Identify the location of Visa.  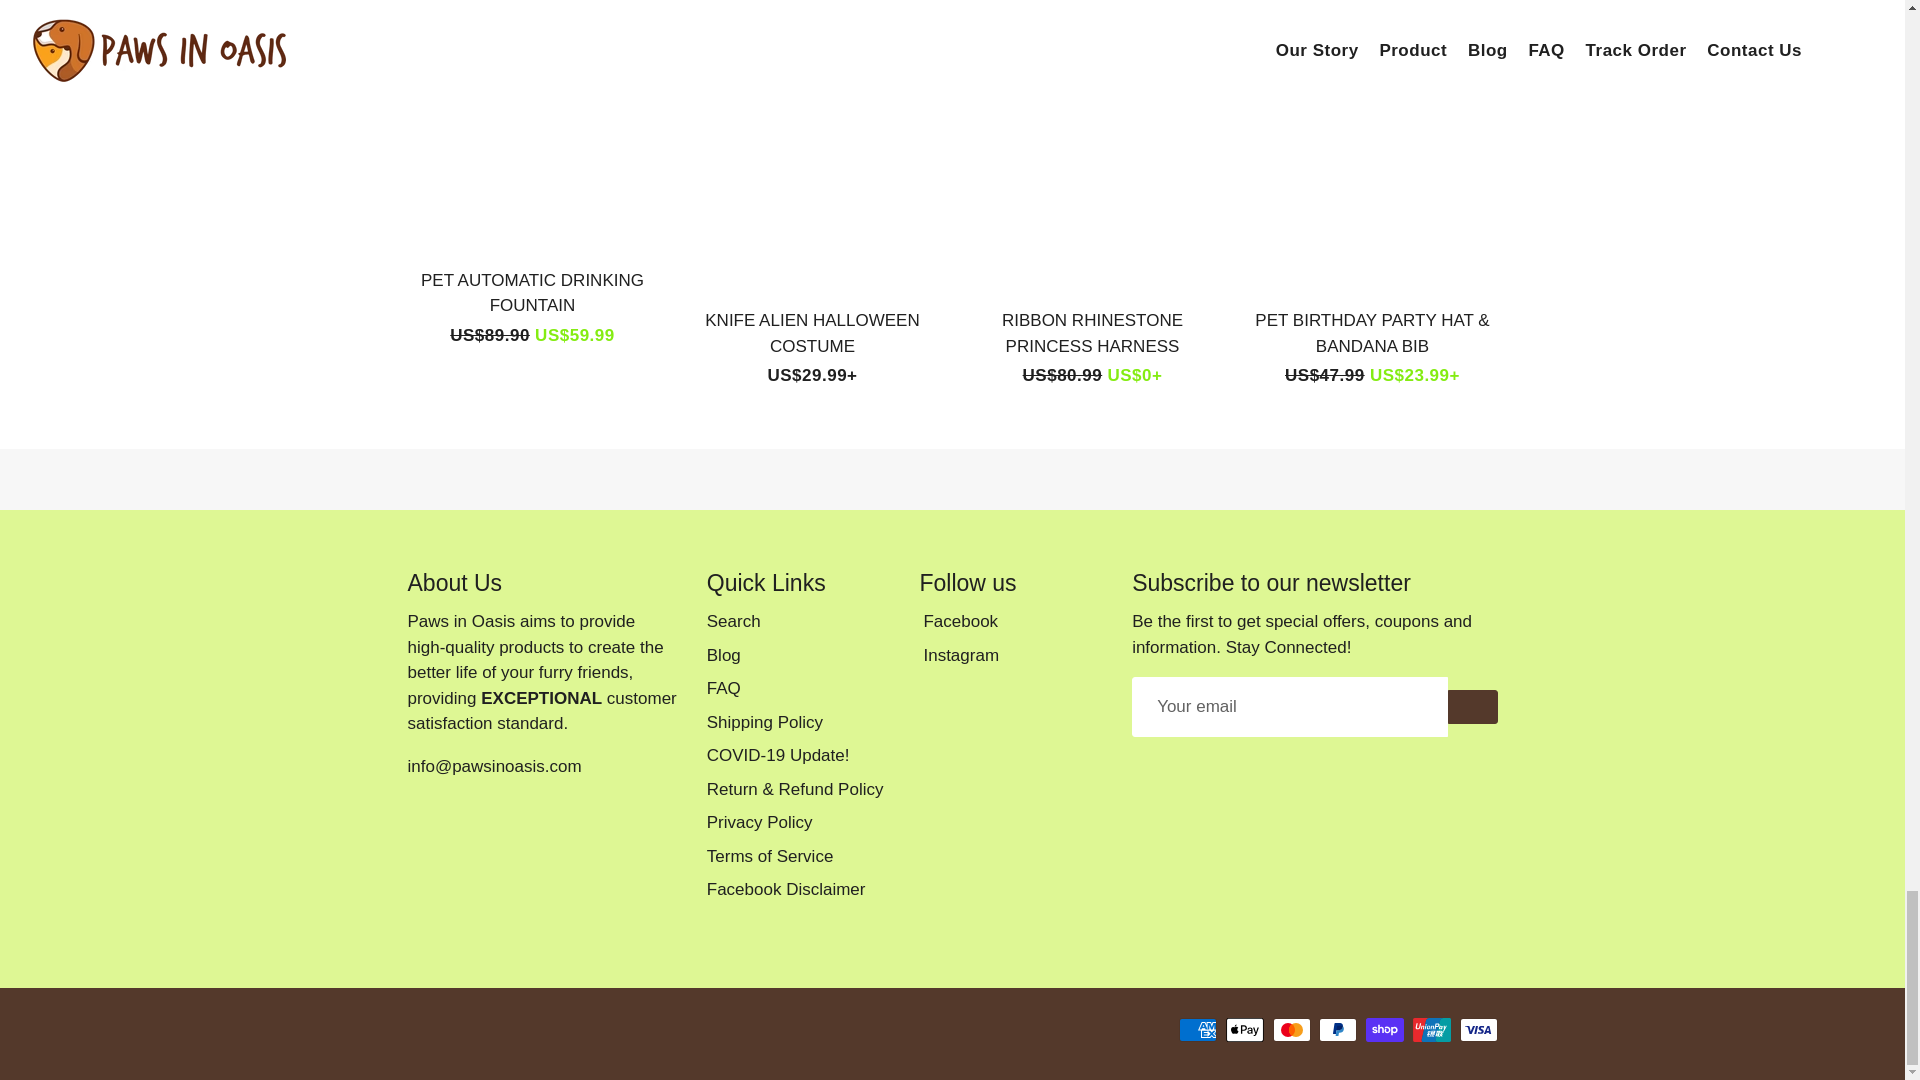
(1478, 1030).